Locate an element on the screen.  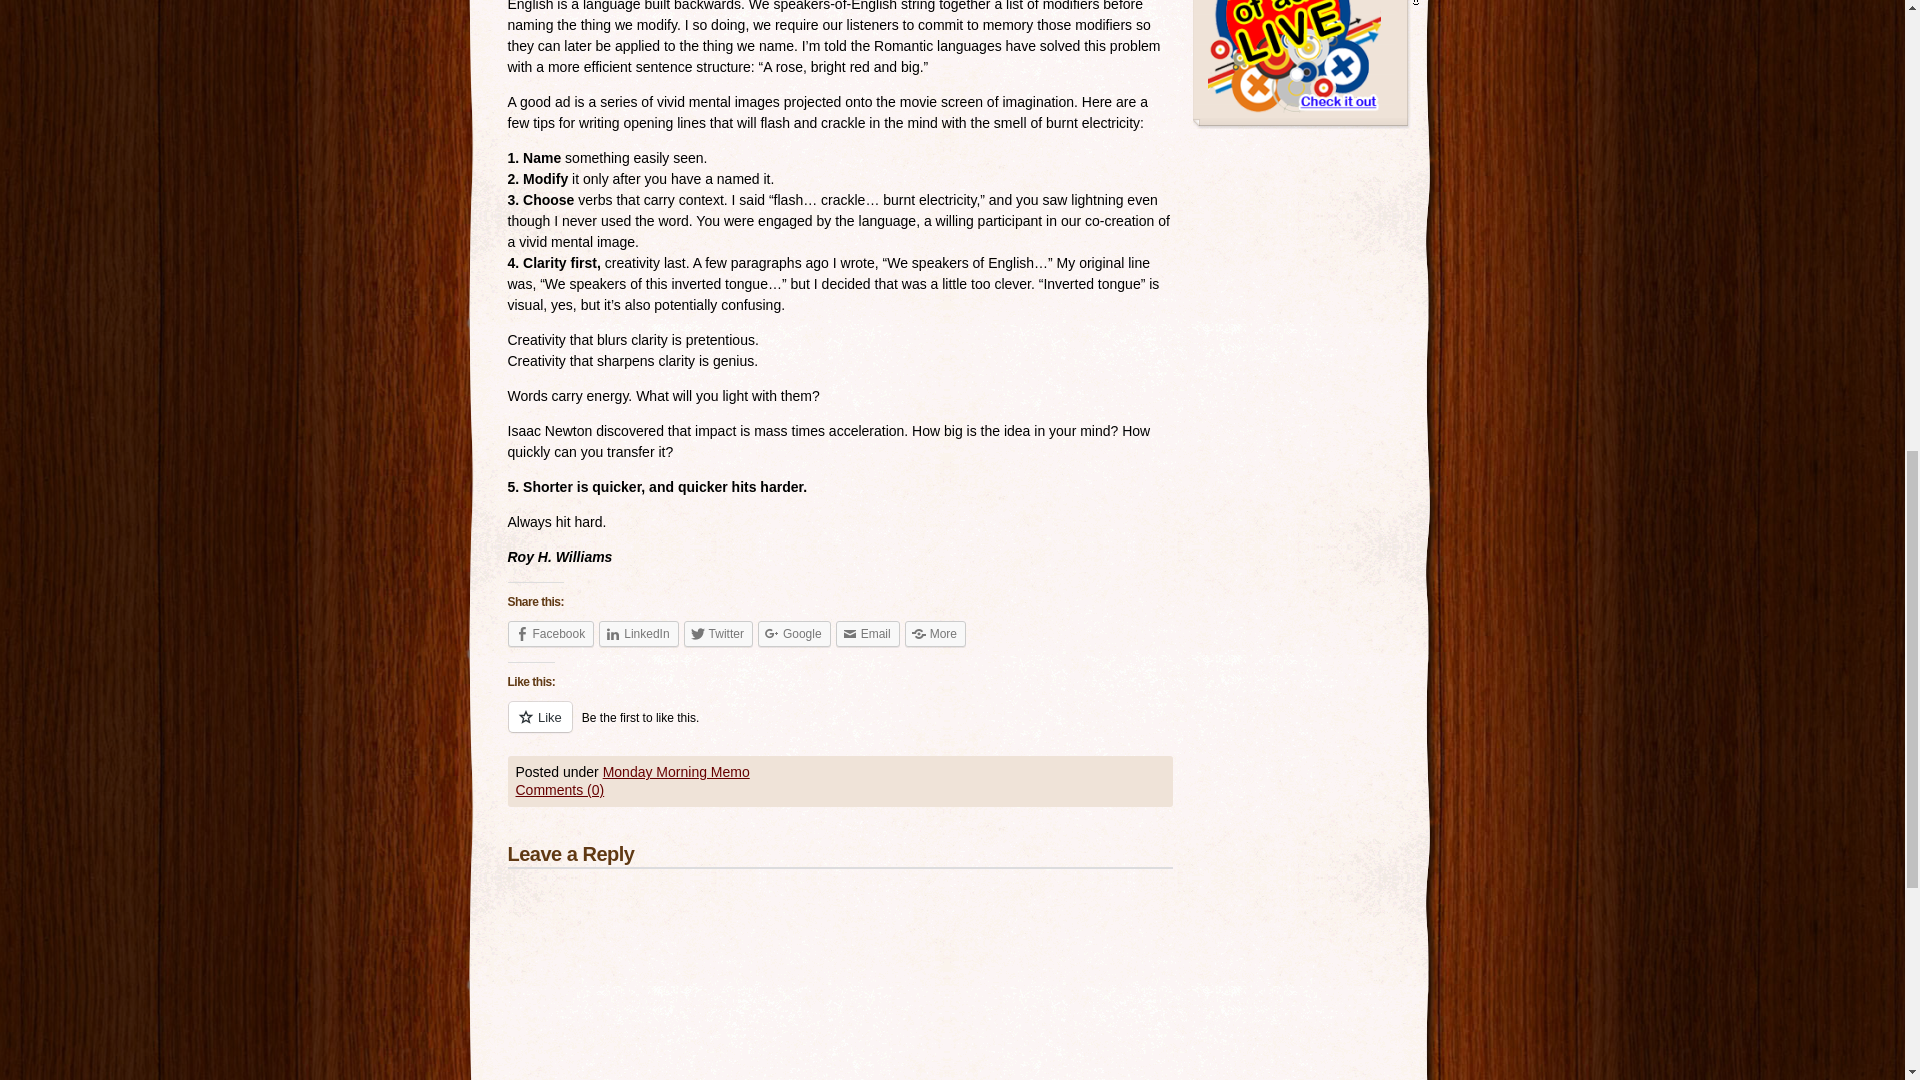
Share on Facebook is located at coordinates (552, 634).